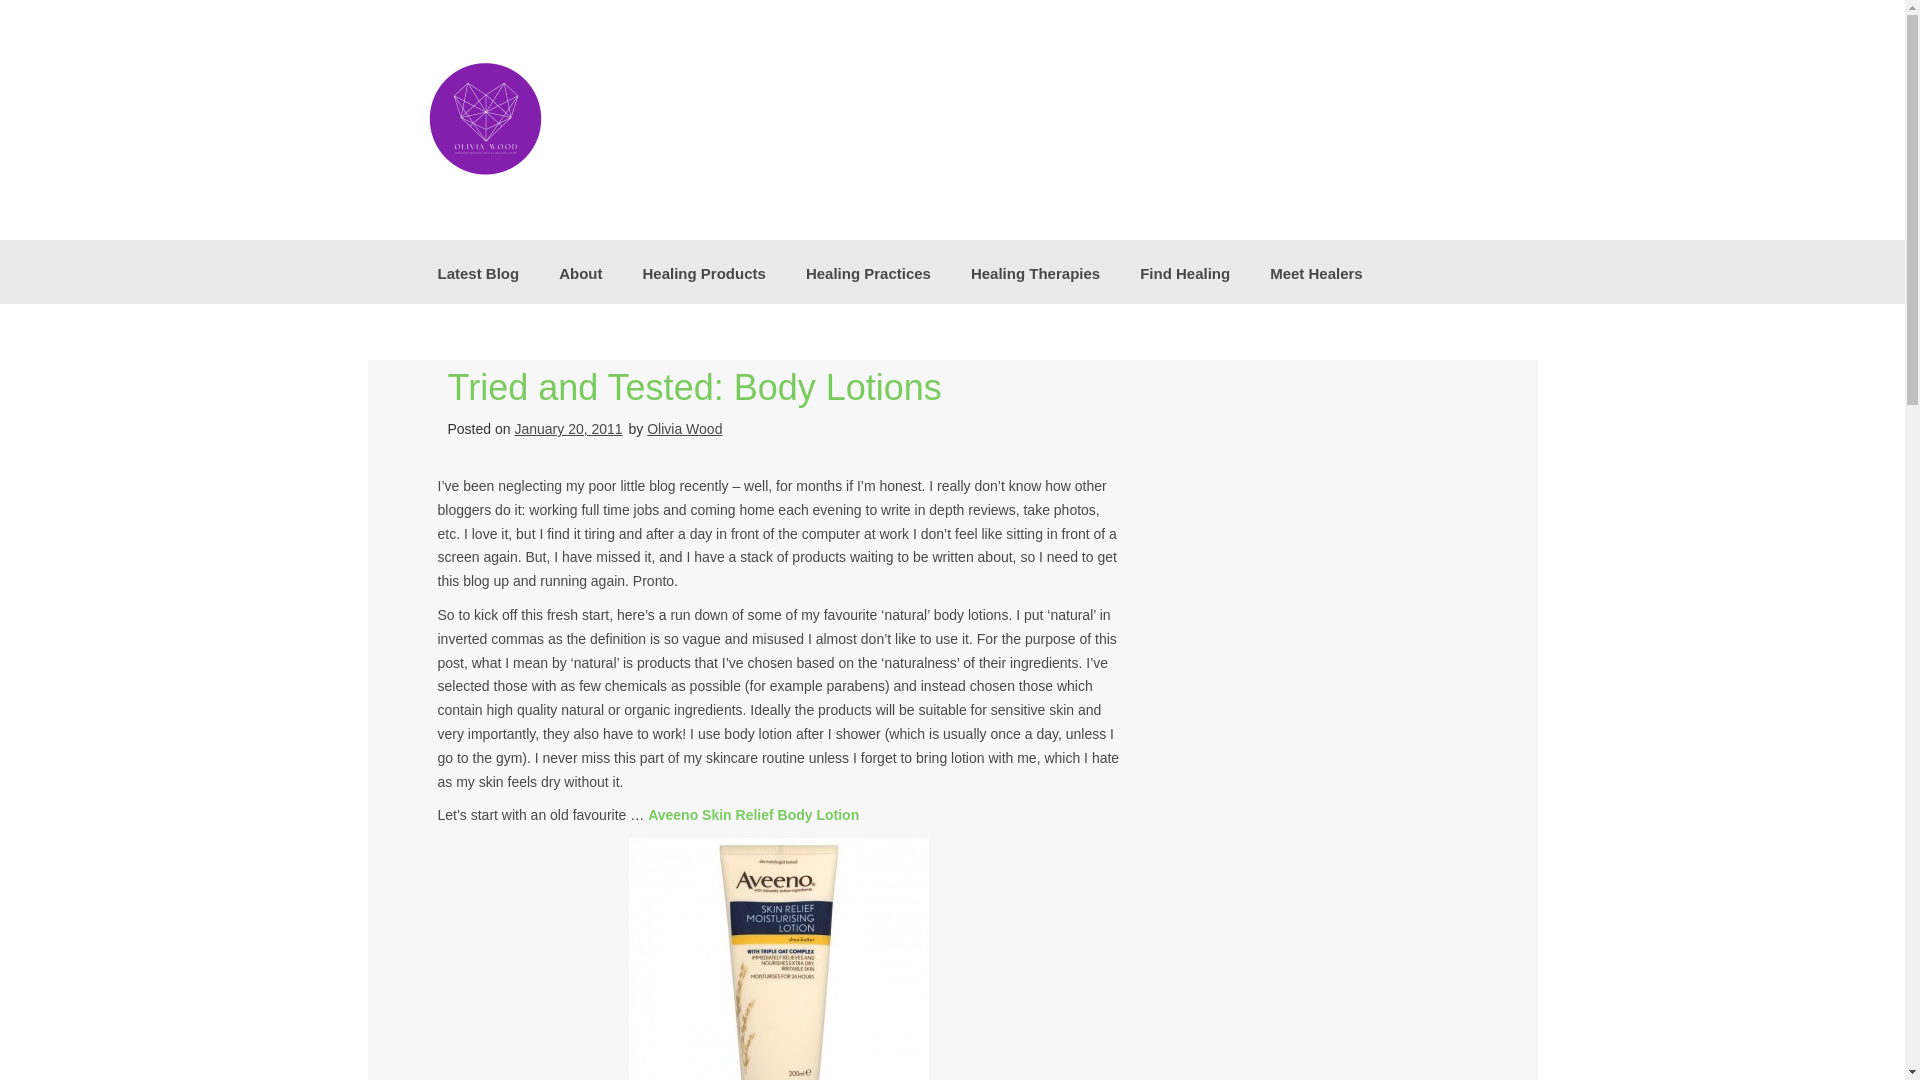  I want to click on Find Healing, so click(1184, 271).